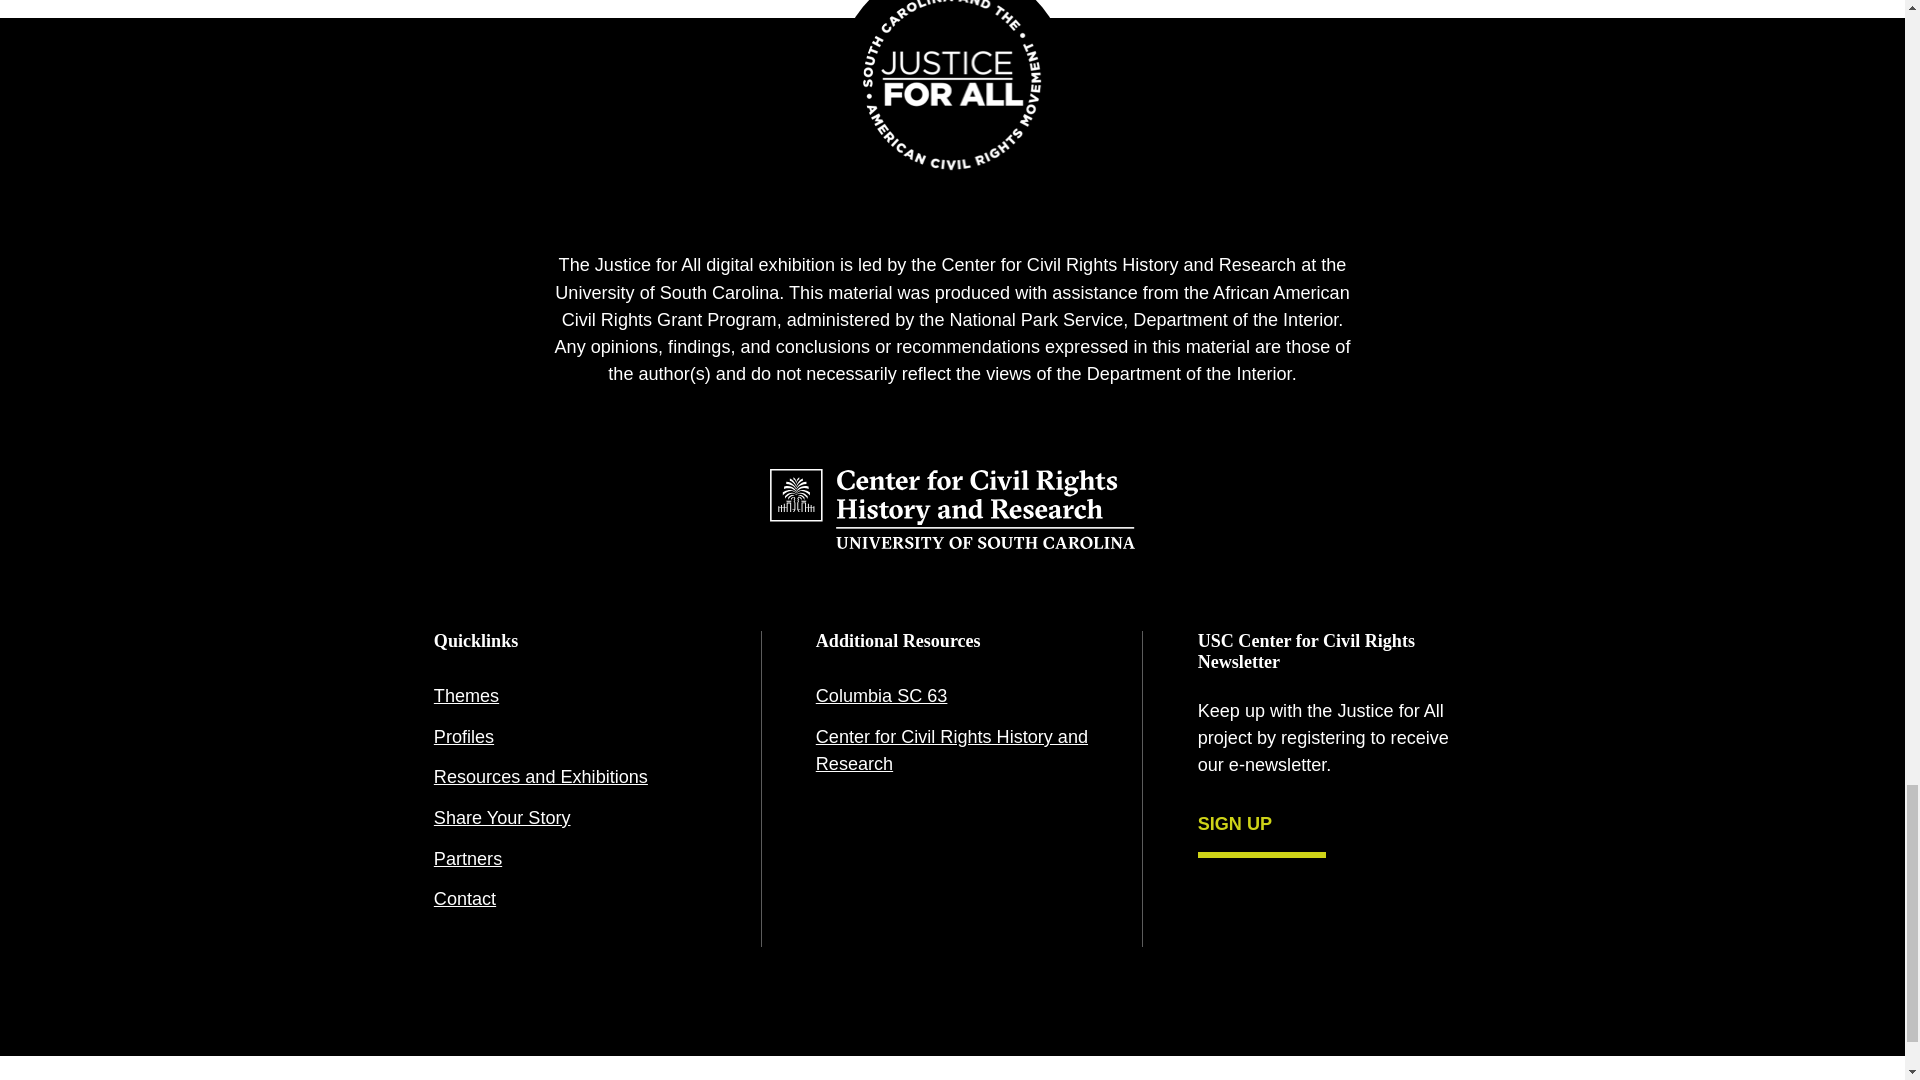 This screenshot has height=1080, width=1920. I want to click on Contact, so click(570, 900).